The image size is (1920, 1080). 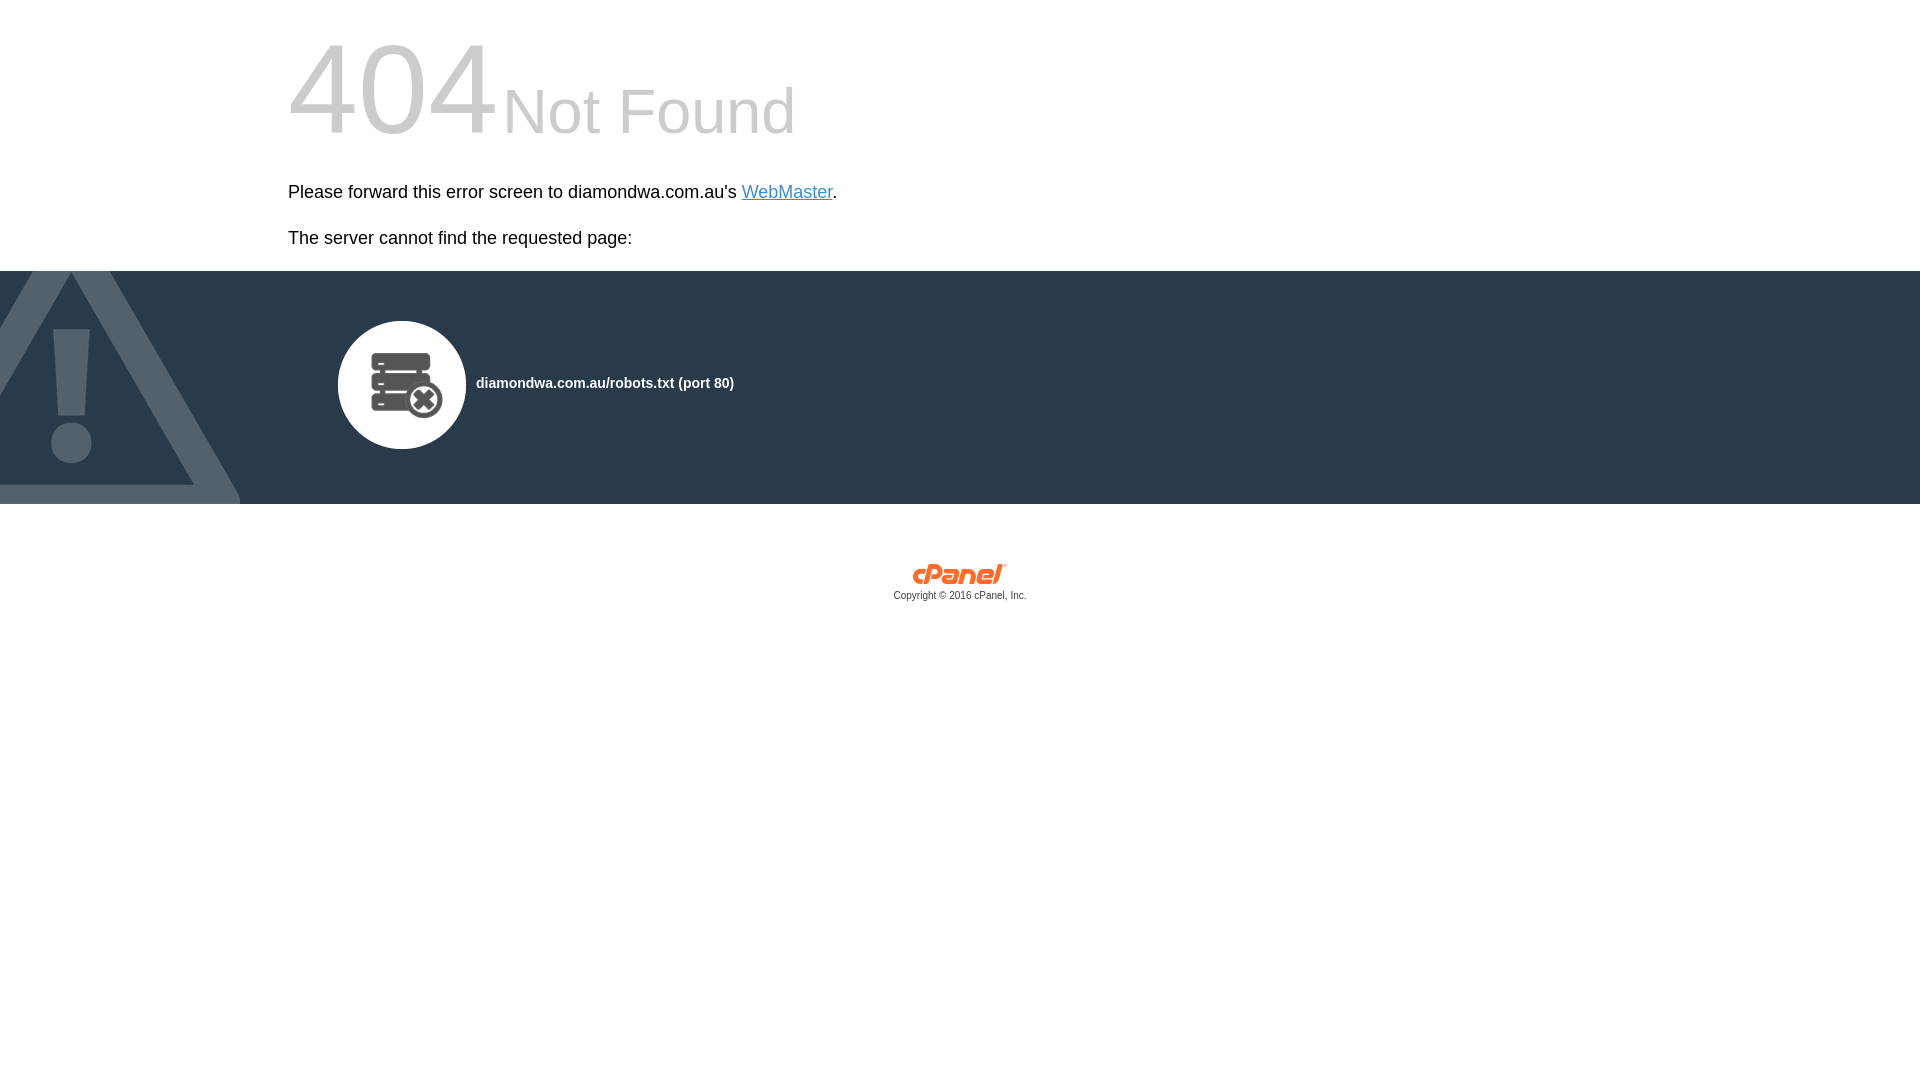 I want to click on WebMaster, so click(x=788, y=192).